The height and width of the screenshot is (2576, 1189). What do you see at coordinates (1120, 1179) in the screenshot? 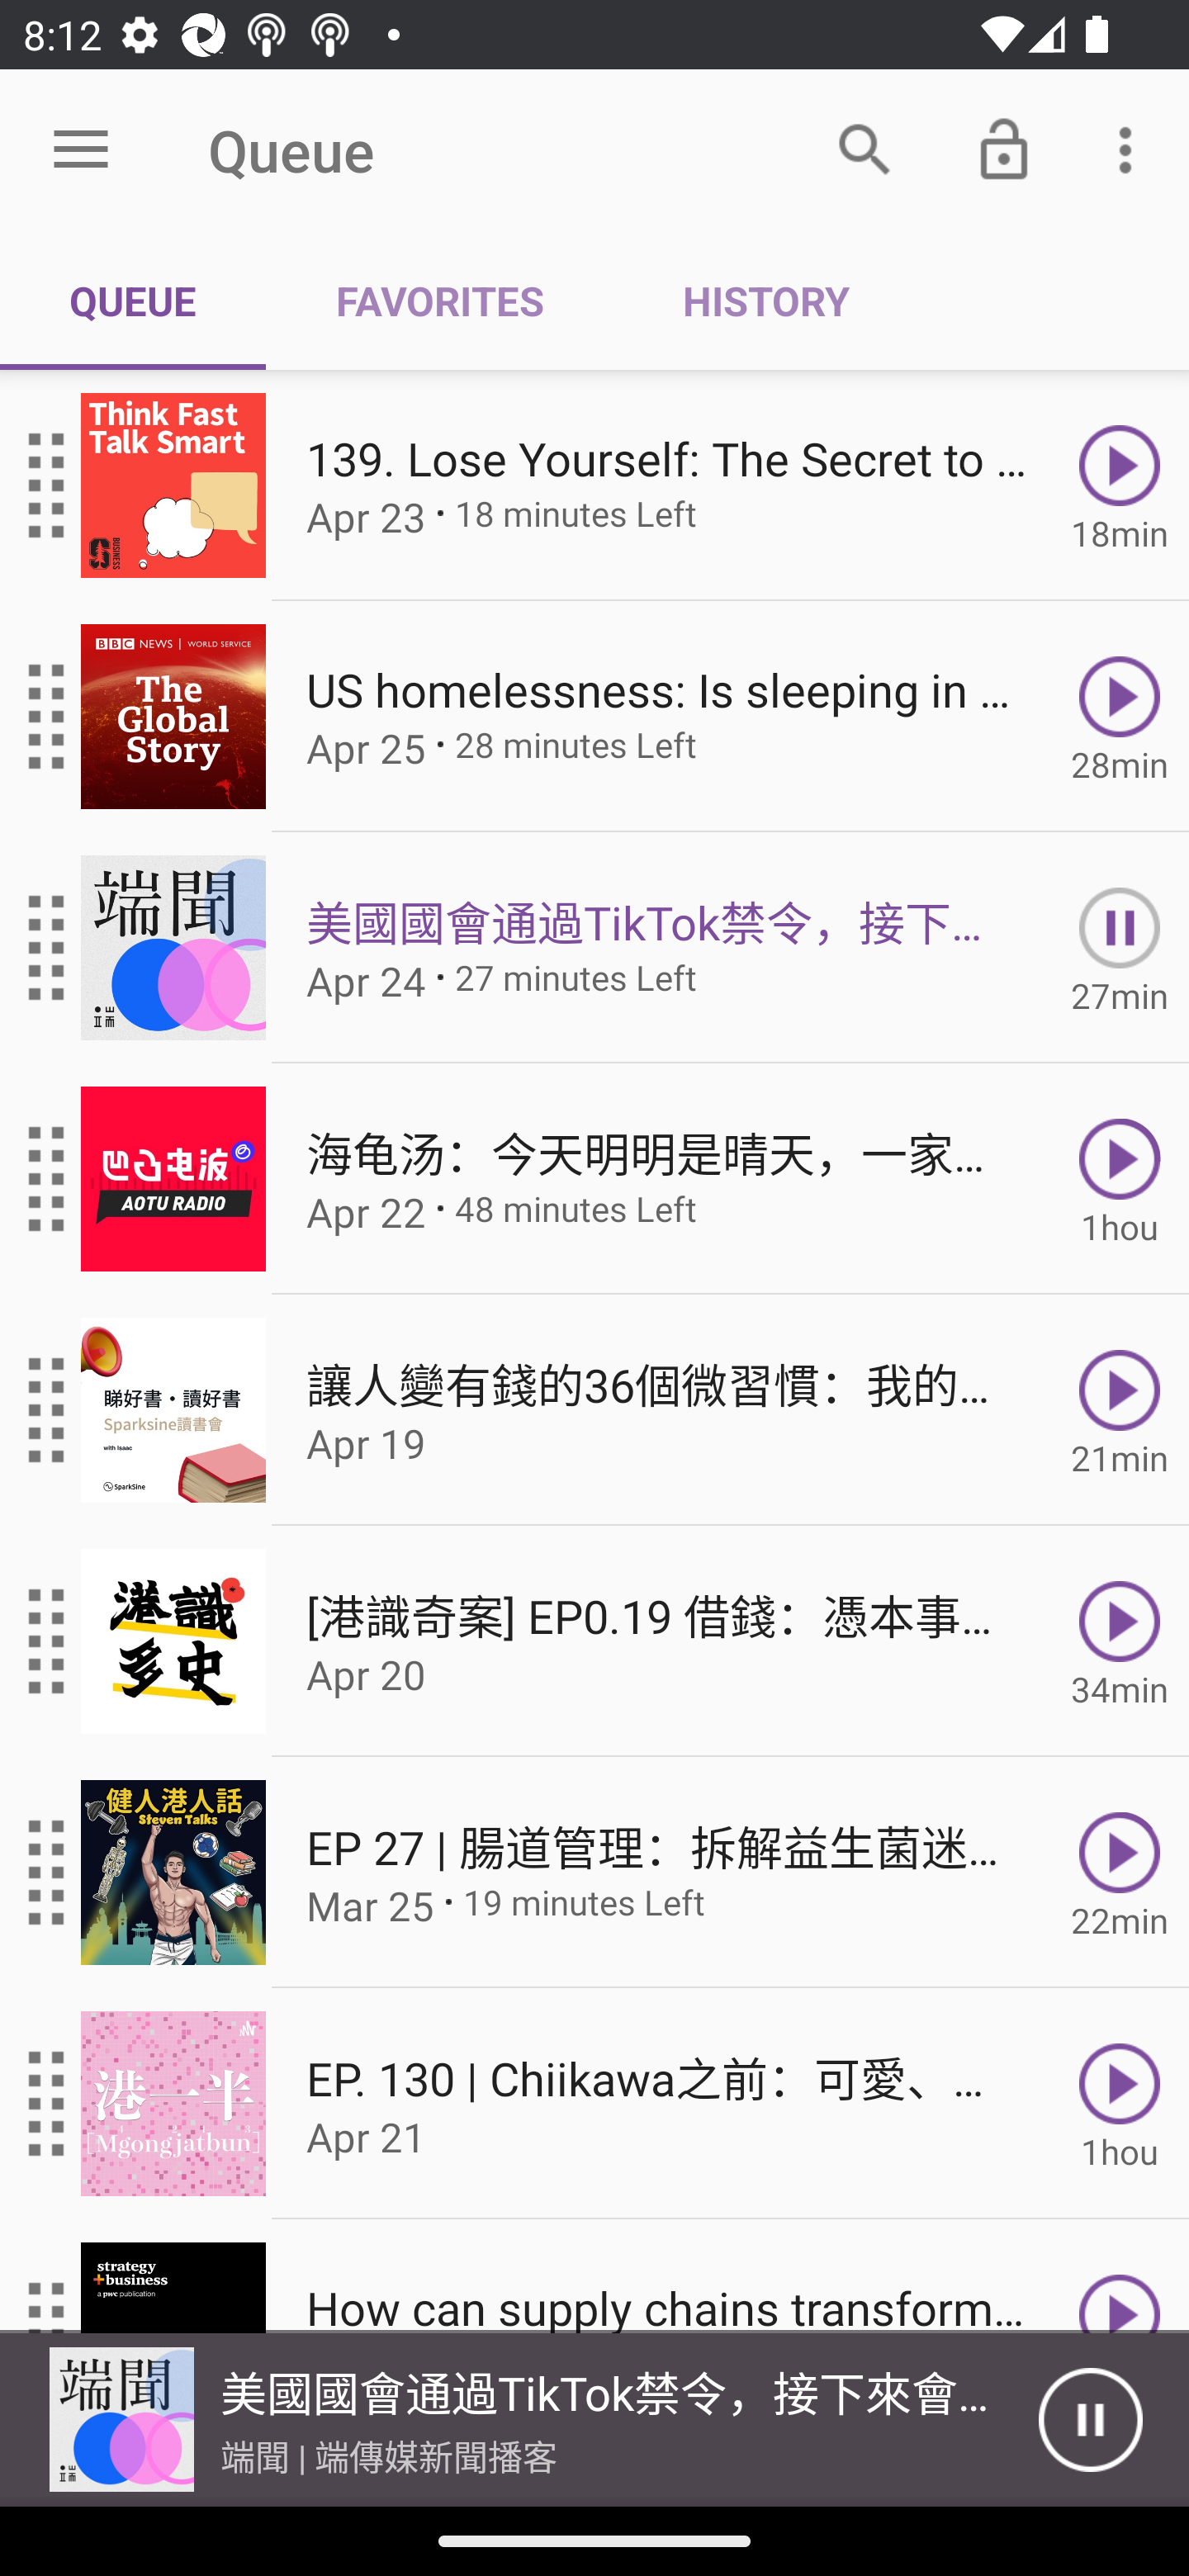
I see `Play 1hou` at bounding box center [1120, 1179].